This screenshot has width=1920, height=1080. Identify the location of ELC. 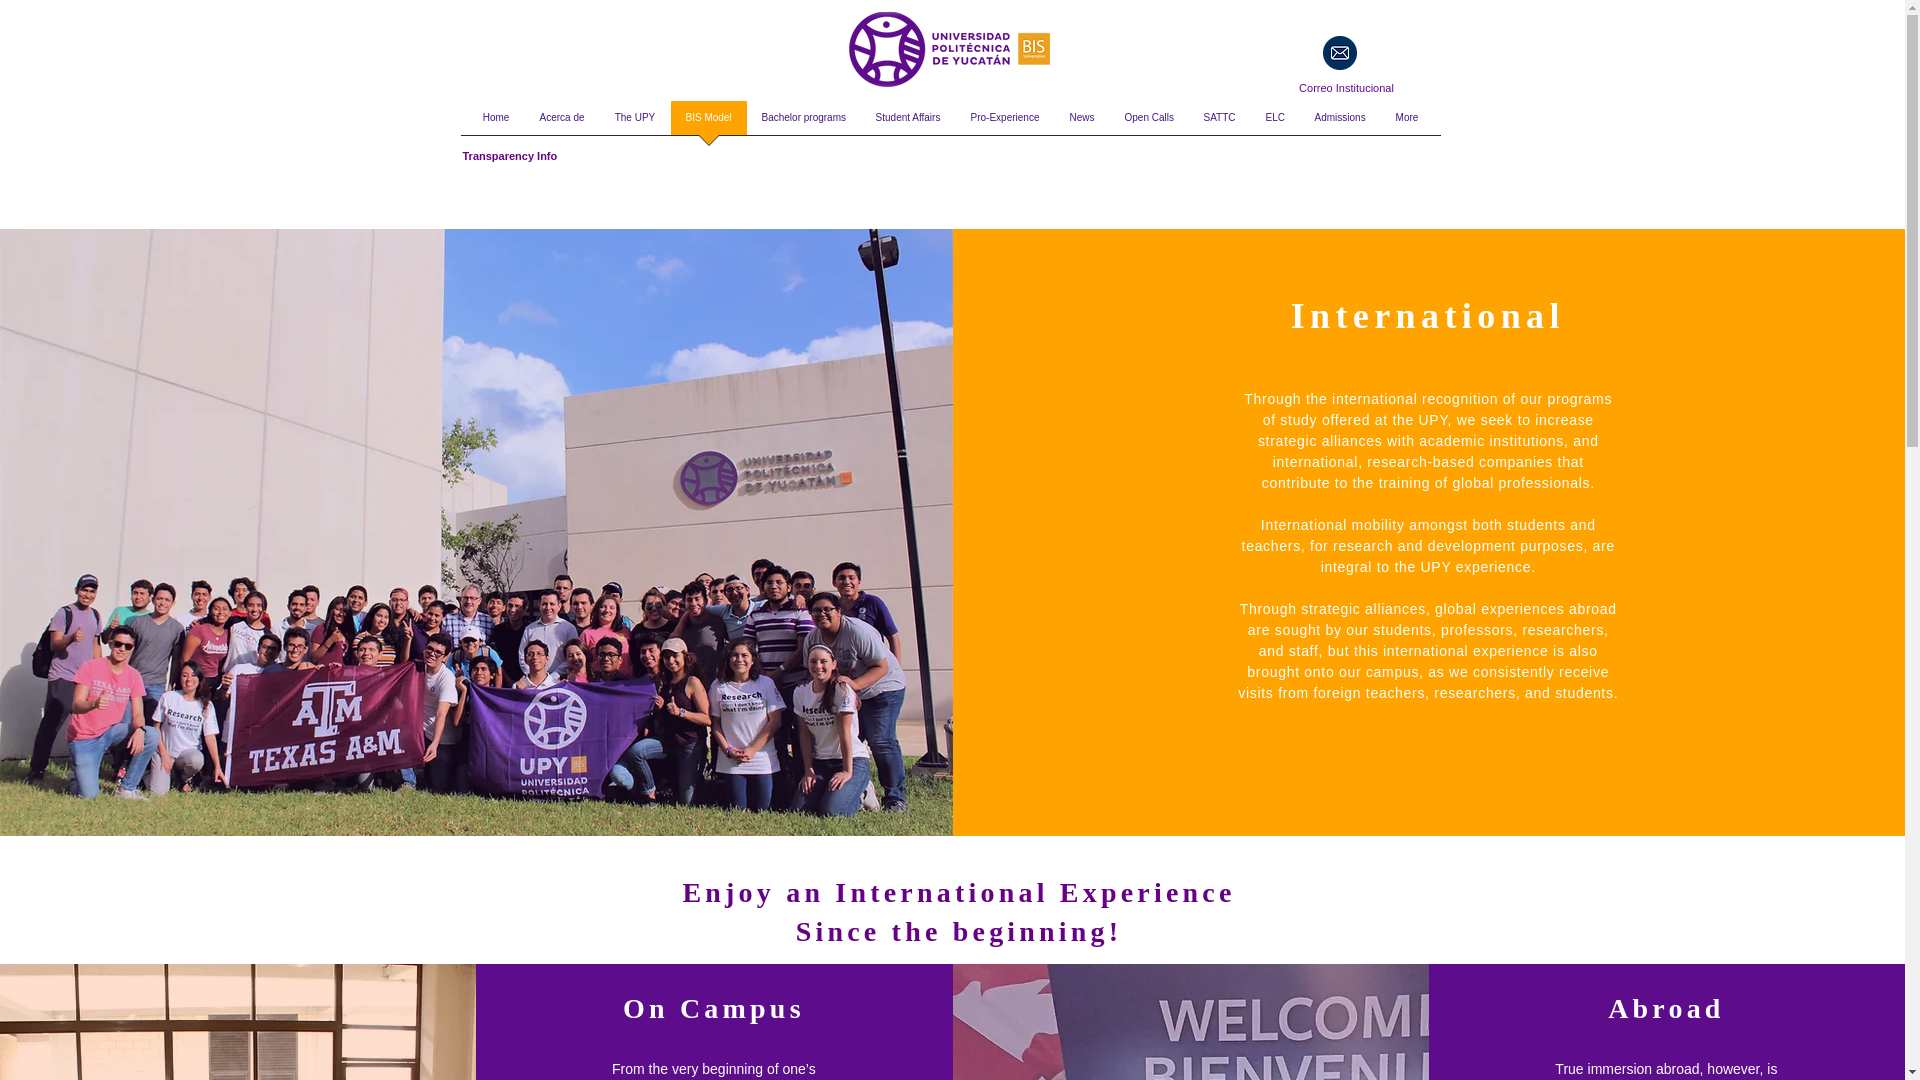
(1274, 124).